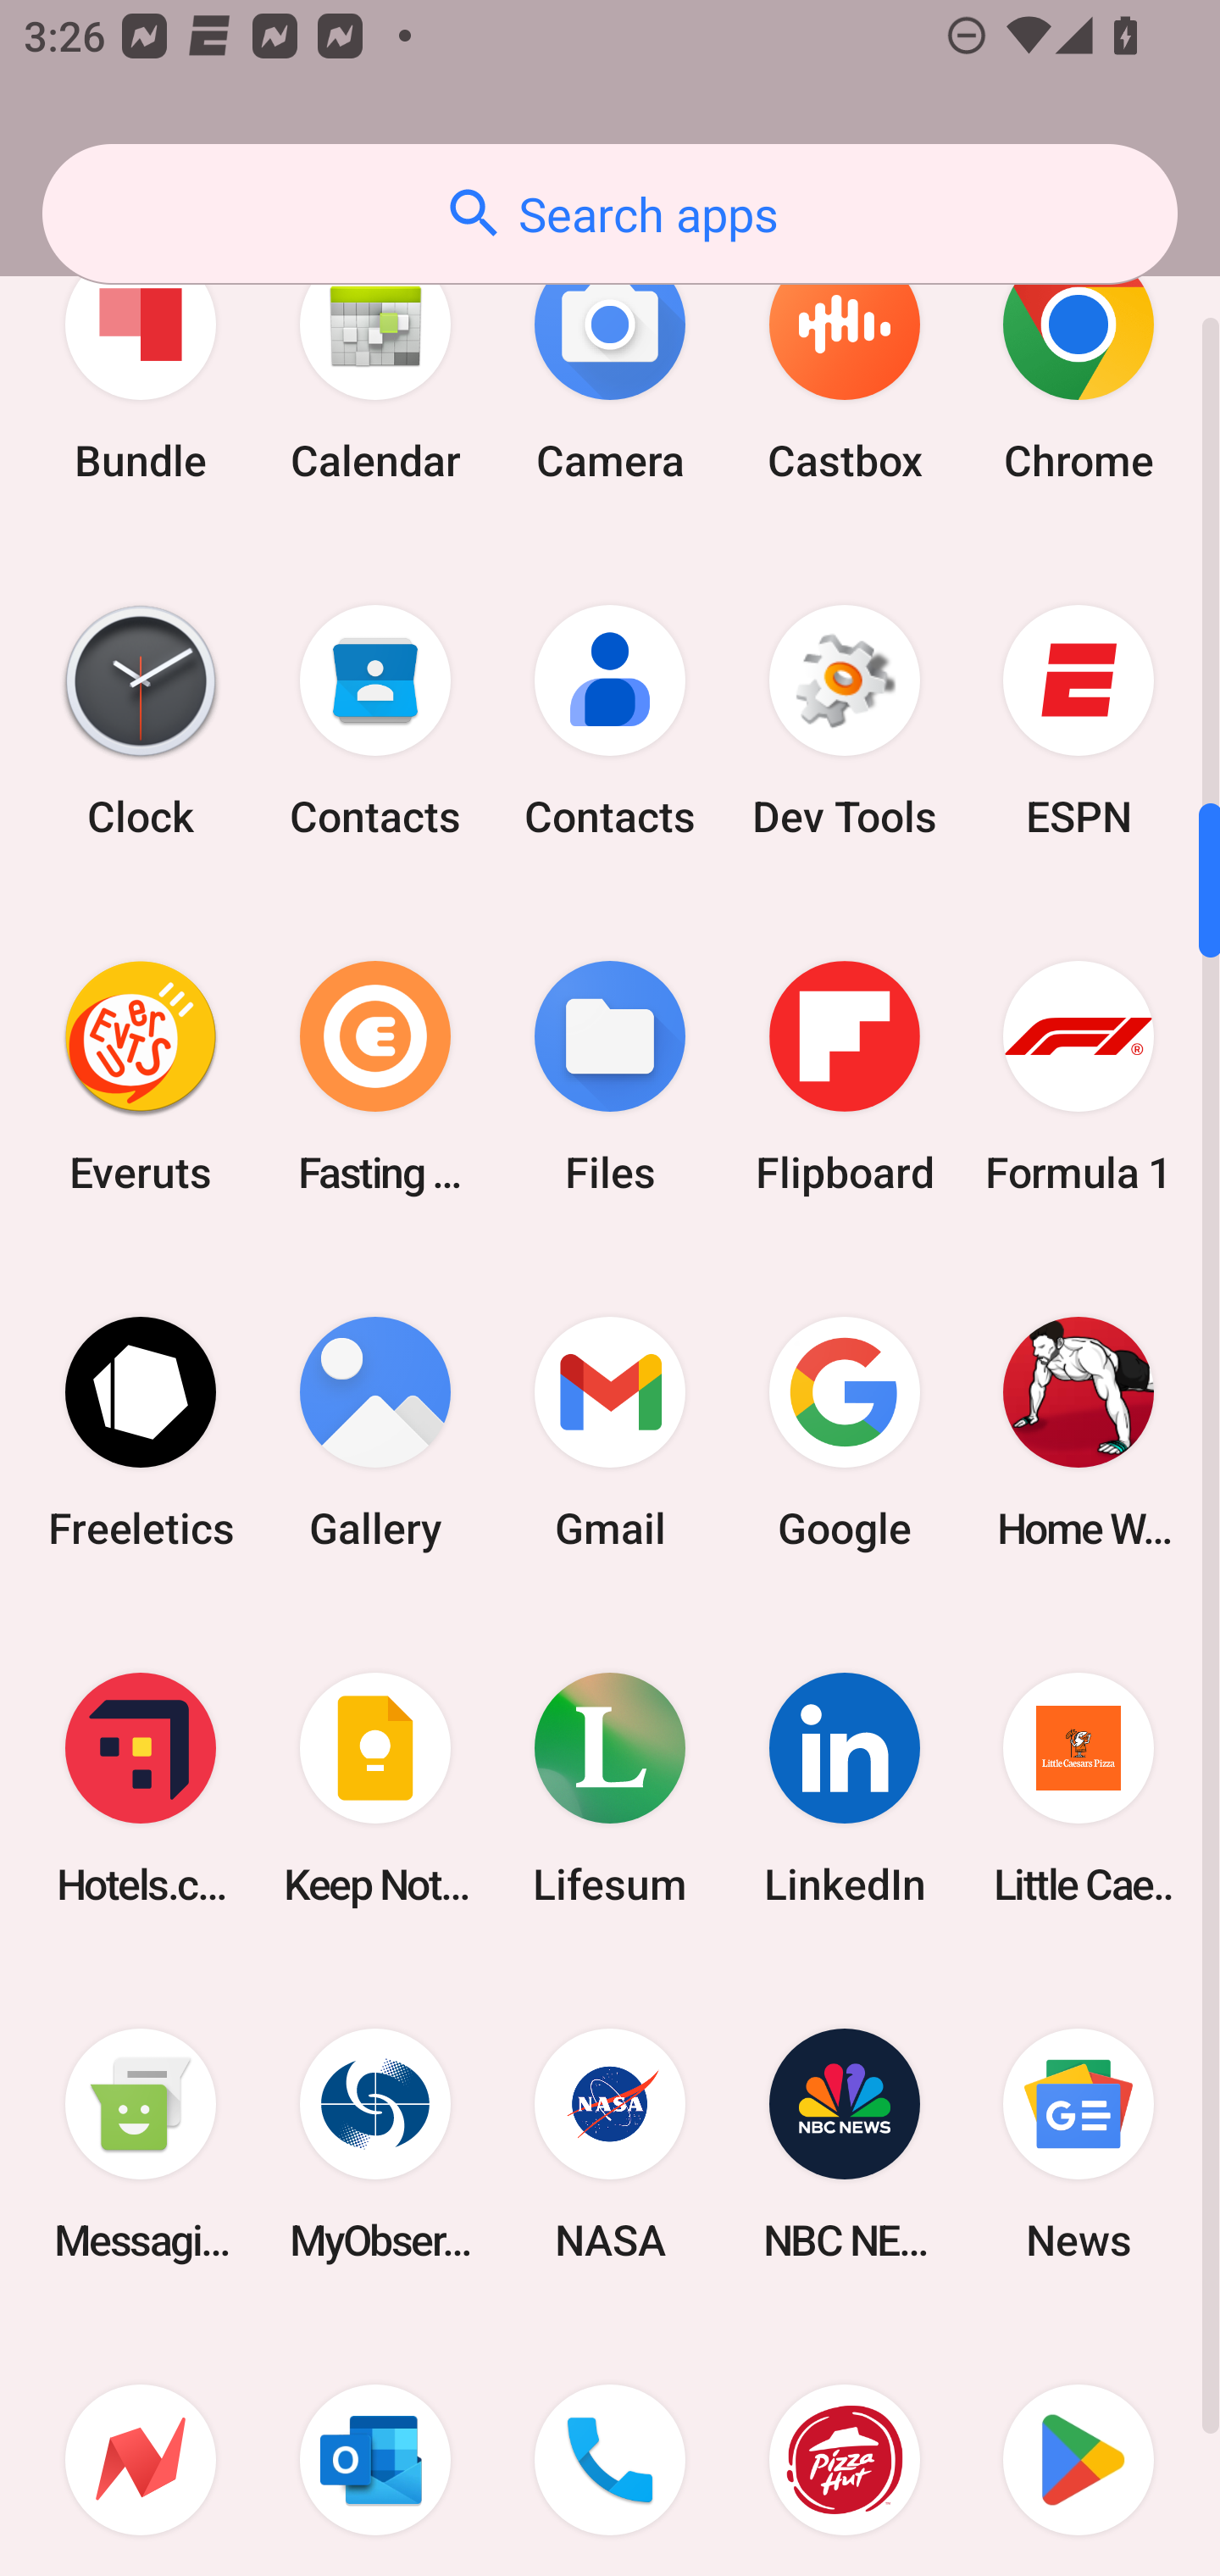 Image resolution: width=1220 pixels, height=2576 pixels. What do you see at coordinates (1079, 720) in the screenshot?
I see `ESPN` at bounding box center [1079, 720].